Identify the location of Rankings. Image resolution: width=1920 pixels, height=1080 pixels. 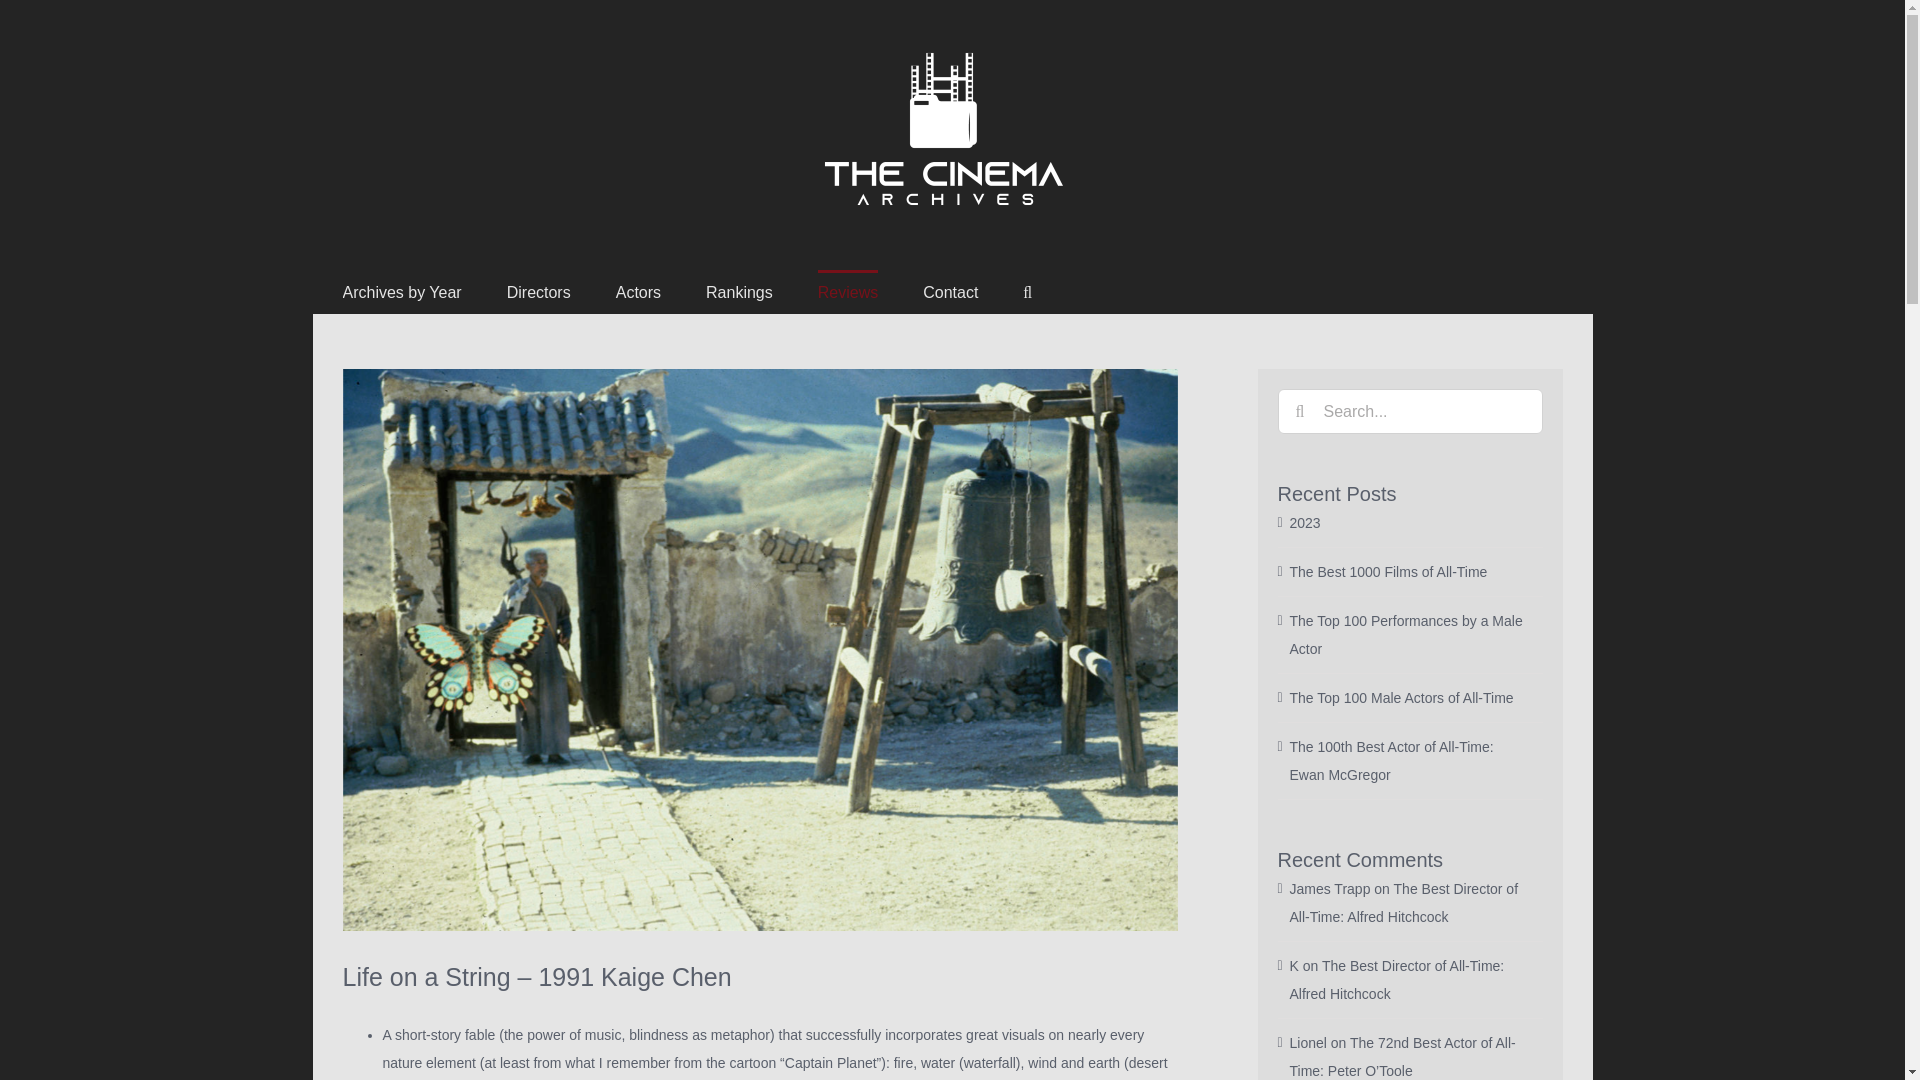
(740, 292).